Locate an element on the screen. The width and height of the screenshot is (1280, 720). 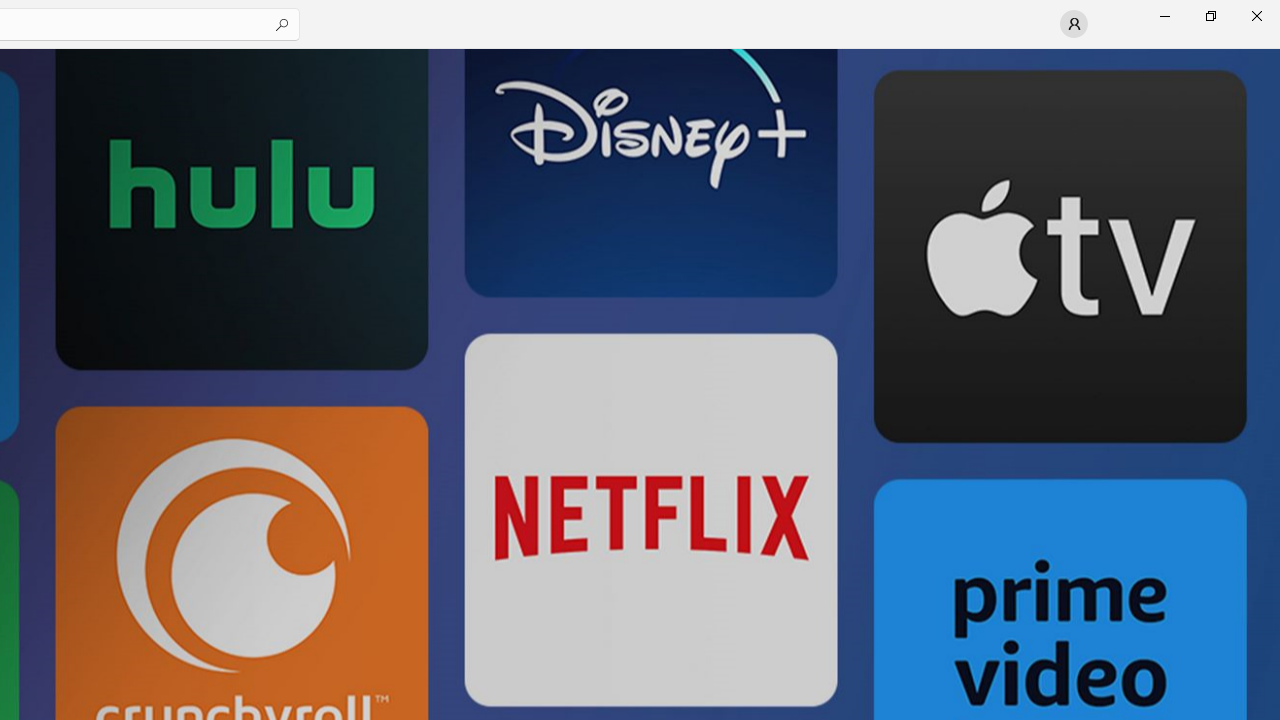
User profile is located at coordinates (1074, 24).